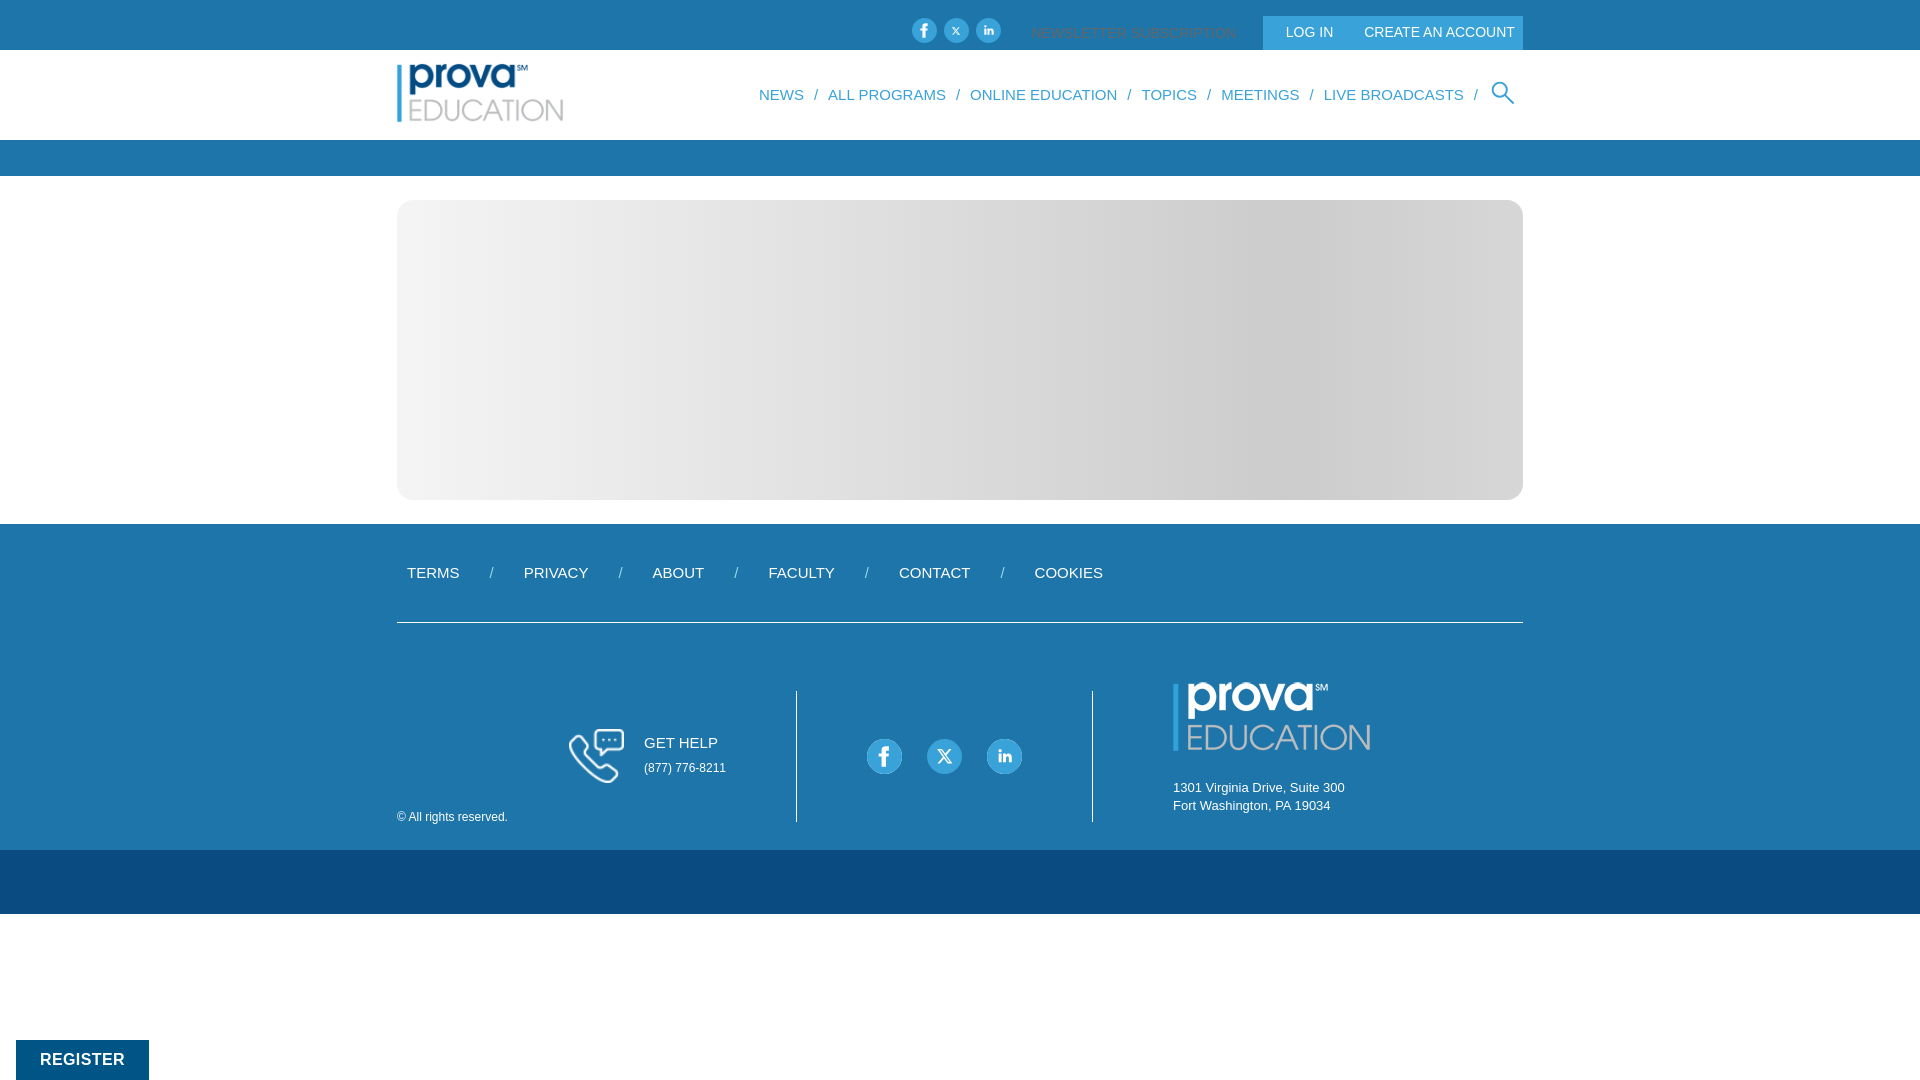 The height and width of the screenshot is (1080, 1920). What do you see at coordinates (1272, 717) in the screenshot?
I see `Prova Education` at bounding box center [1272, 717].